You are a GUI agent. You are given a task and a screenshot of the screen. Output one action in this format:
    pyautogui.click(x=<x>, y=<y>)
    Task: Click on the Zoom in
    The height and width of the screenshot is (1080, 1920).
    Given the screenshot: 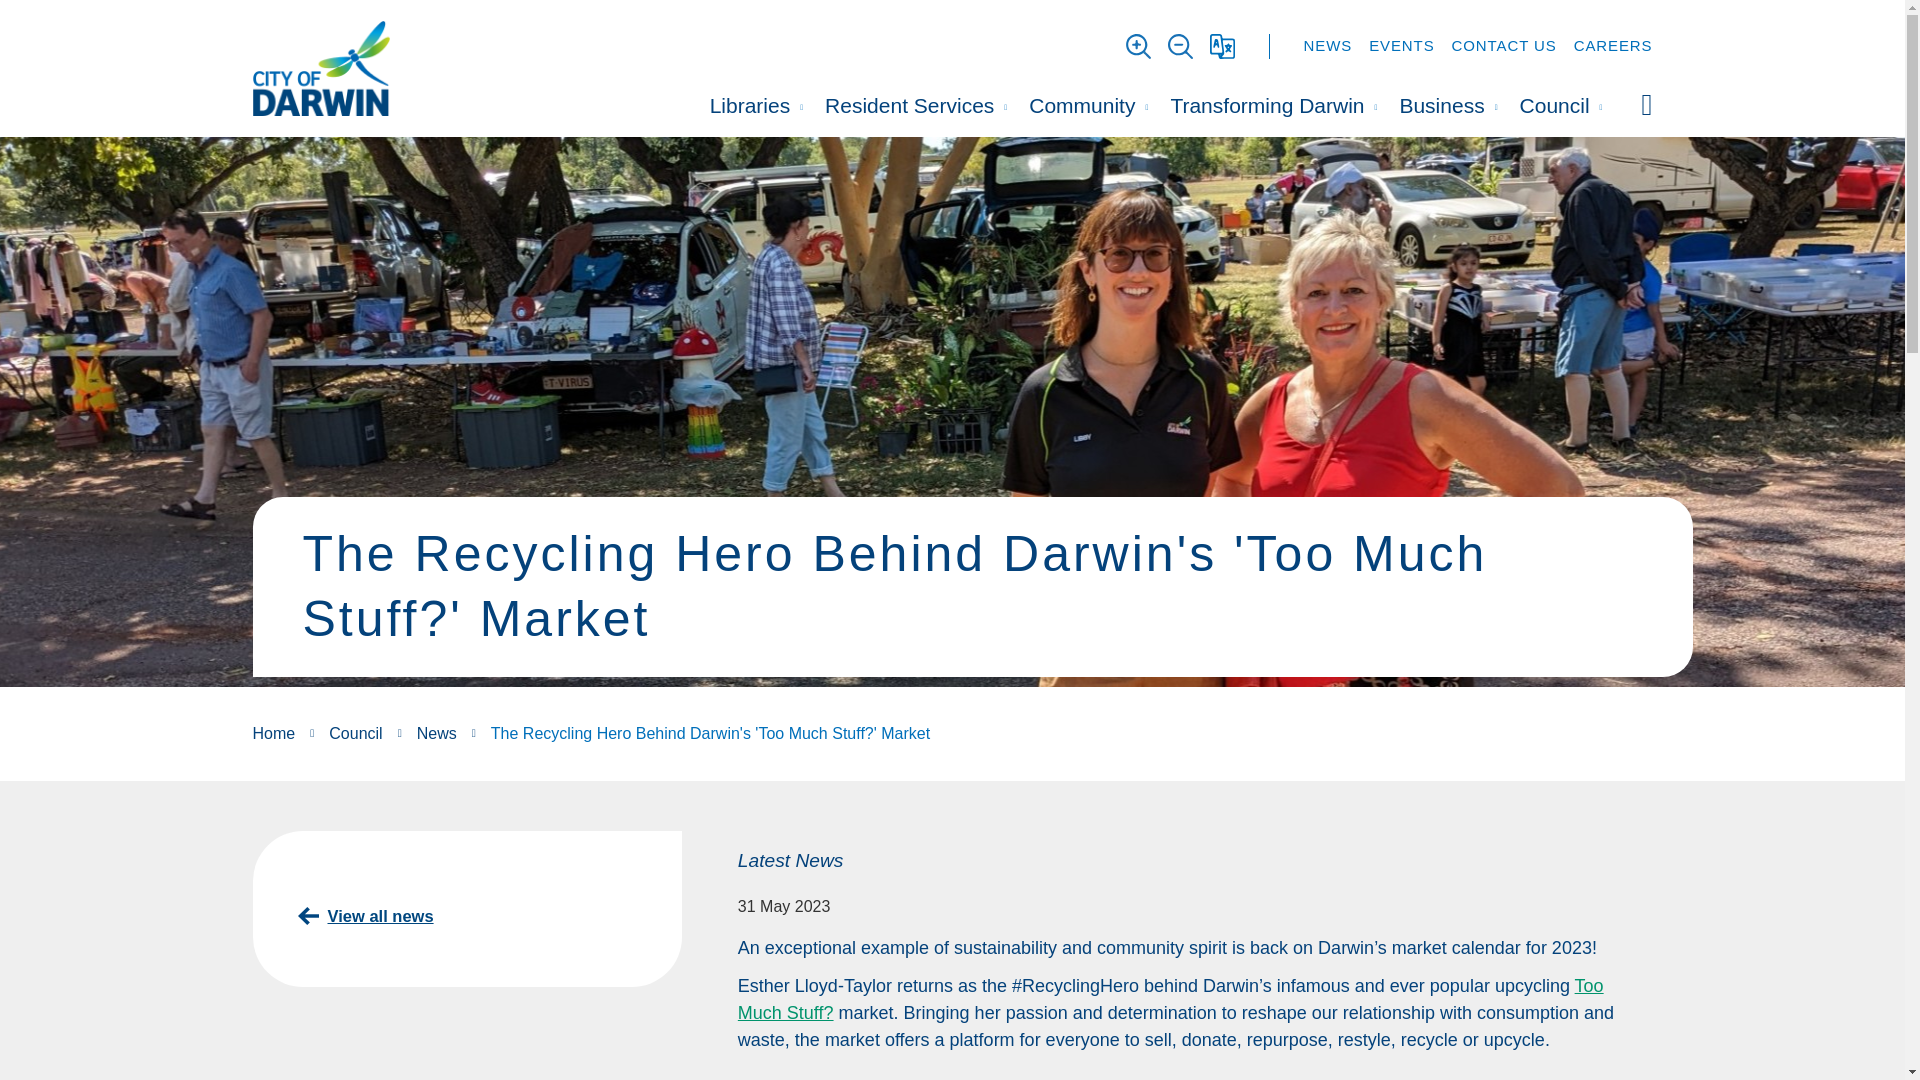 What is the action you would take?
    pyautogui.click(x=1180, y=46)
    